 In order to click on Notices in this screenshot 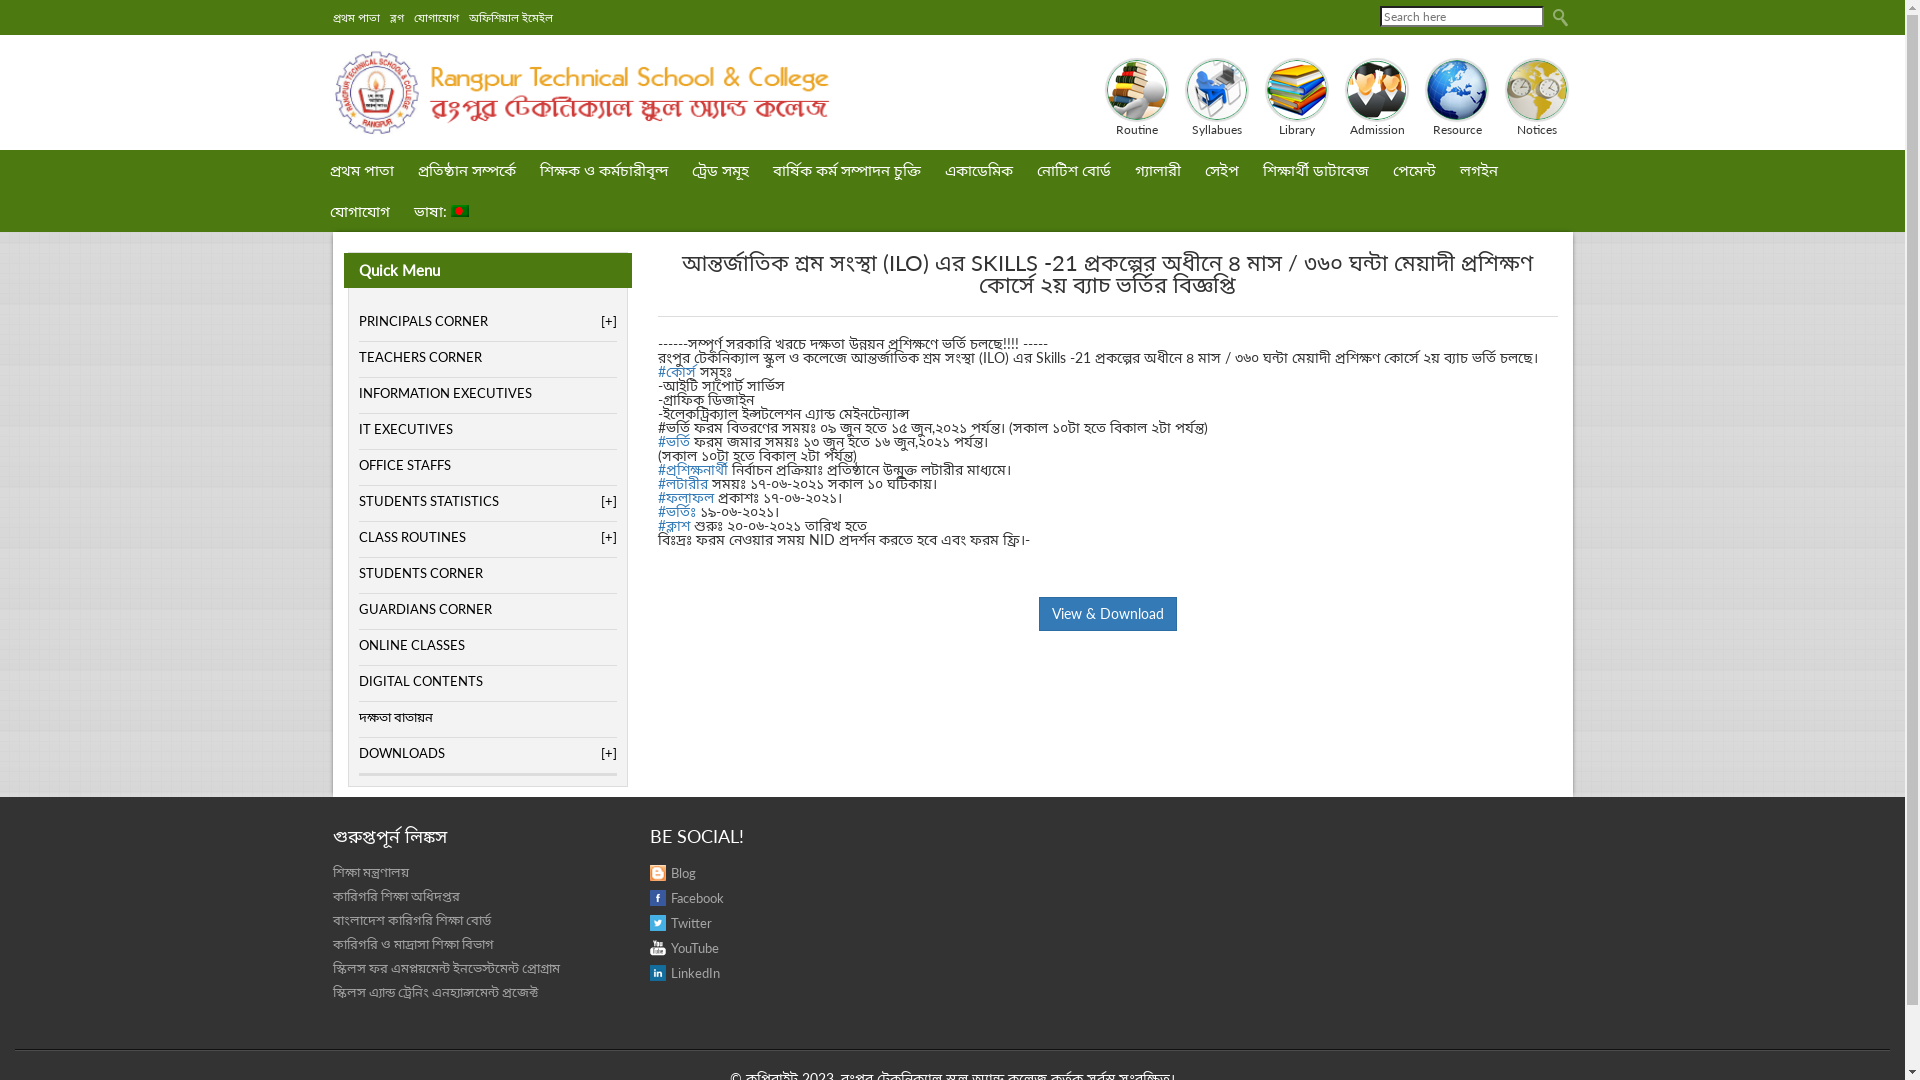, I will do `click(1537, 98)`.